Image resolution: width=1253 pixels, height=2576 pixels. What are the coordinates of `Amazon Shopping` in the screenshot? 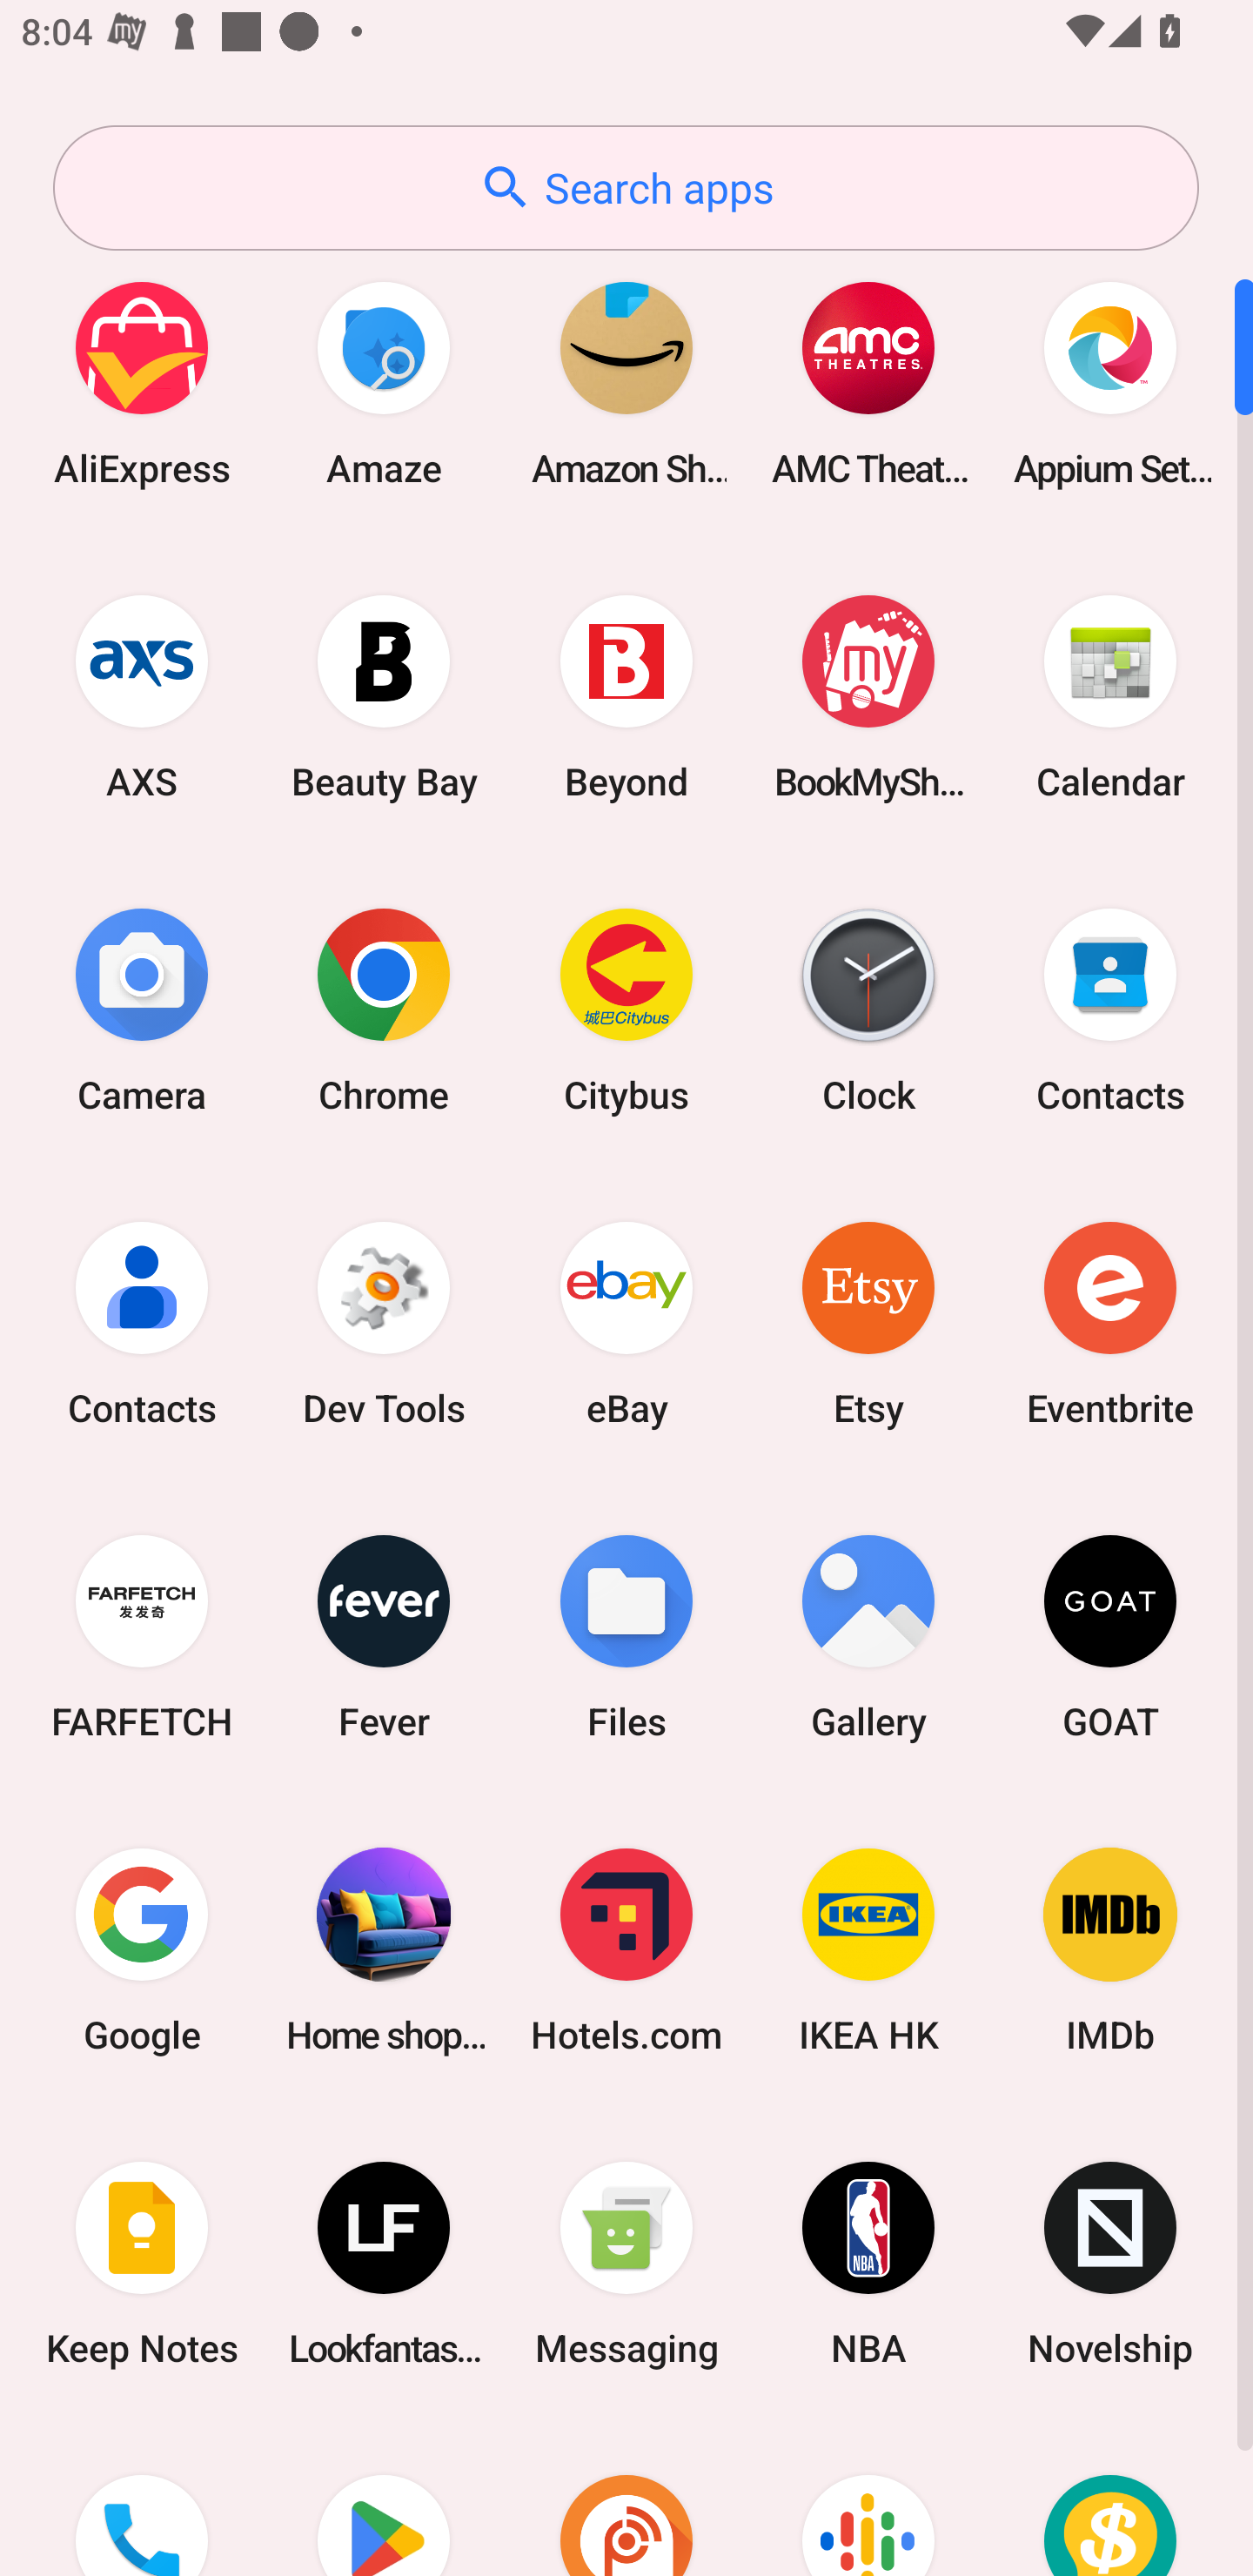 It's located at (626, 383).